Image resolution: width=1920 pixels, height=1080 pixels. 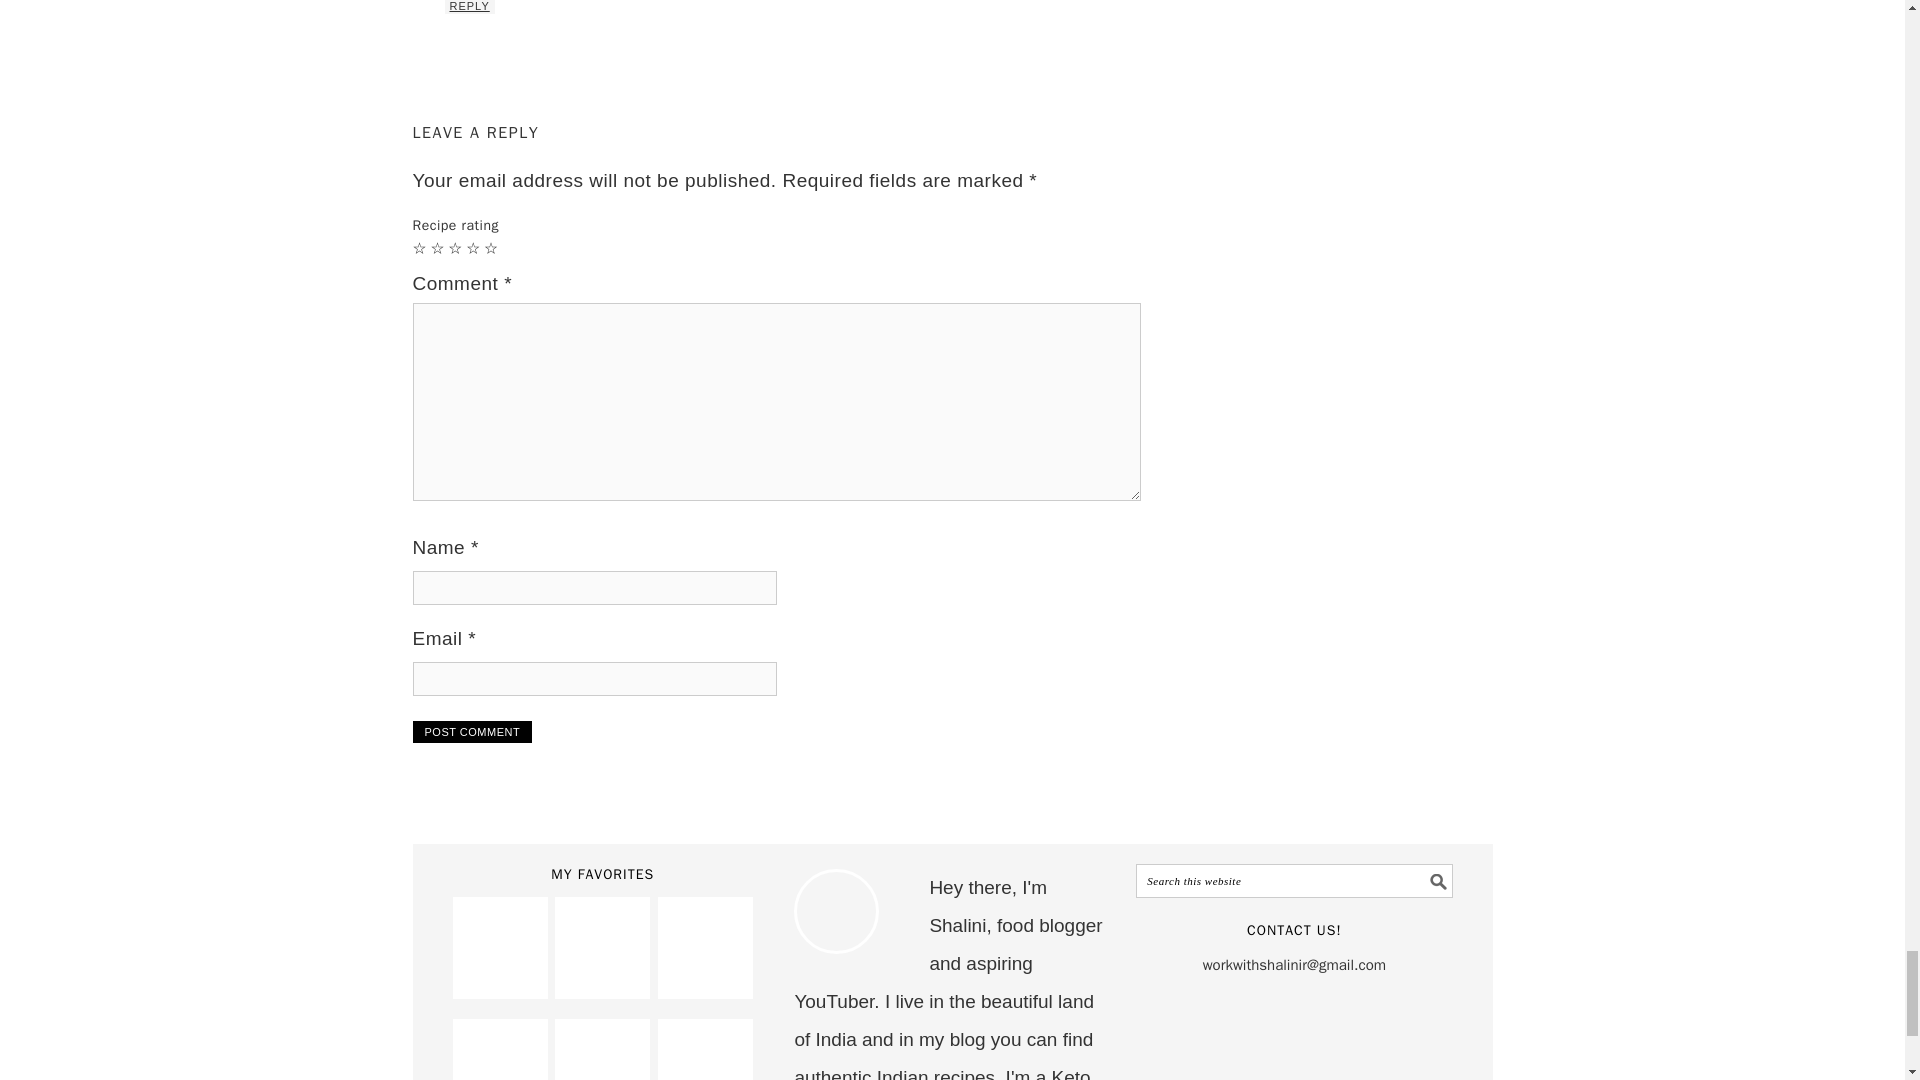 I want to click on How do CGM systems help in measuring Time in Range, so click(x=500, y=982).